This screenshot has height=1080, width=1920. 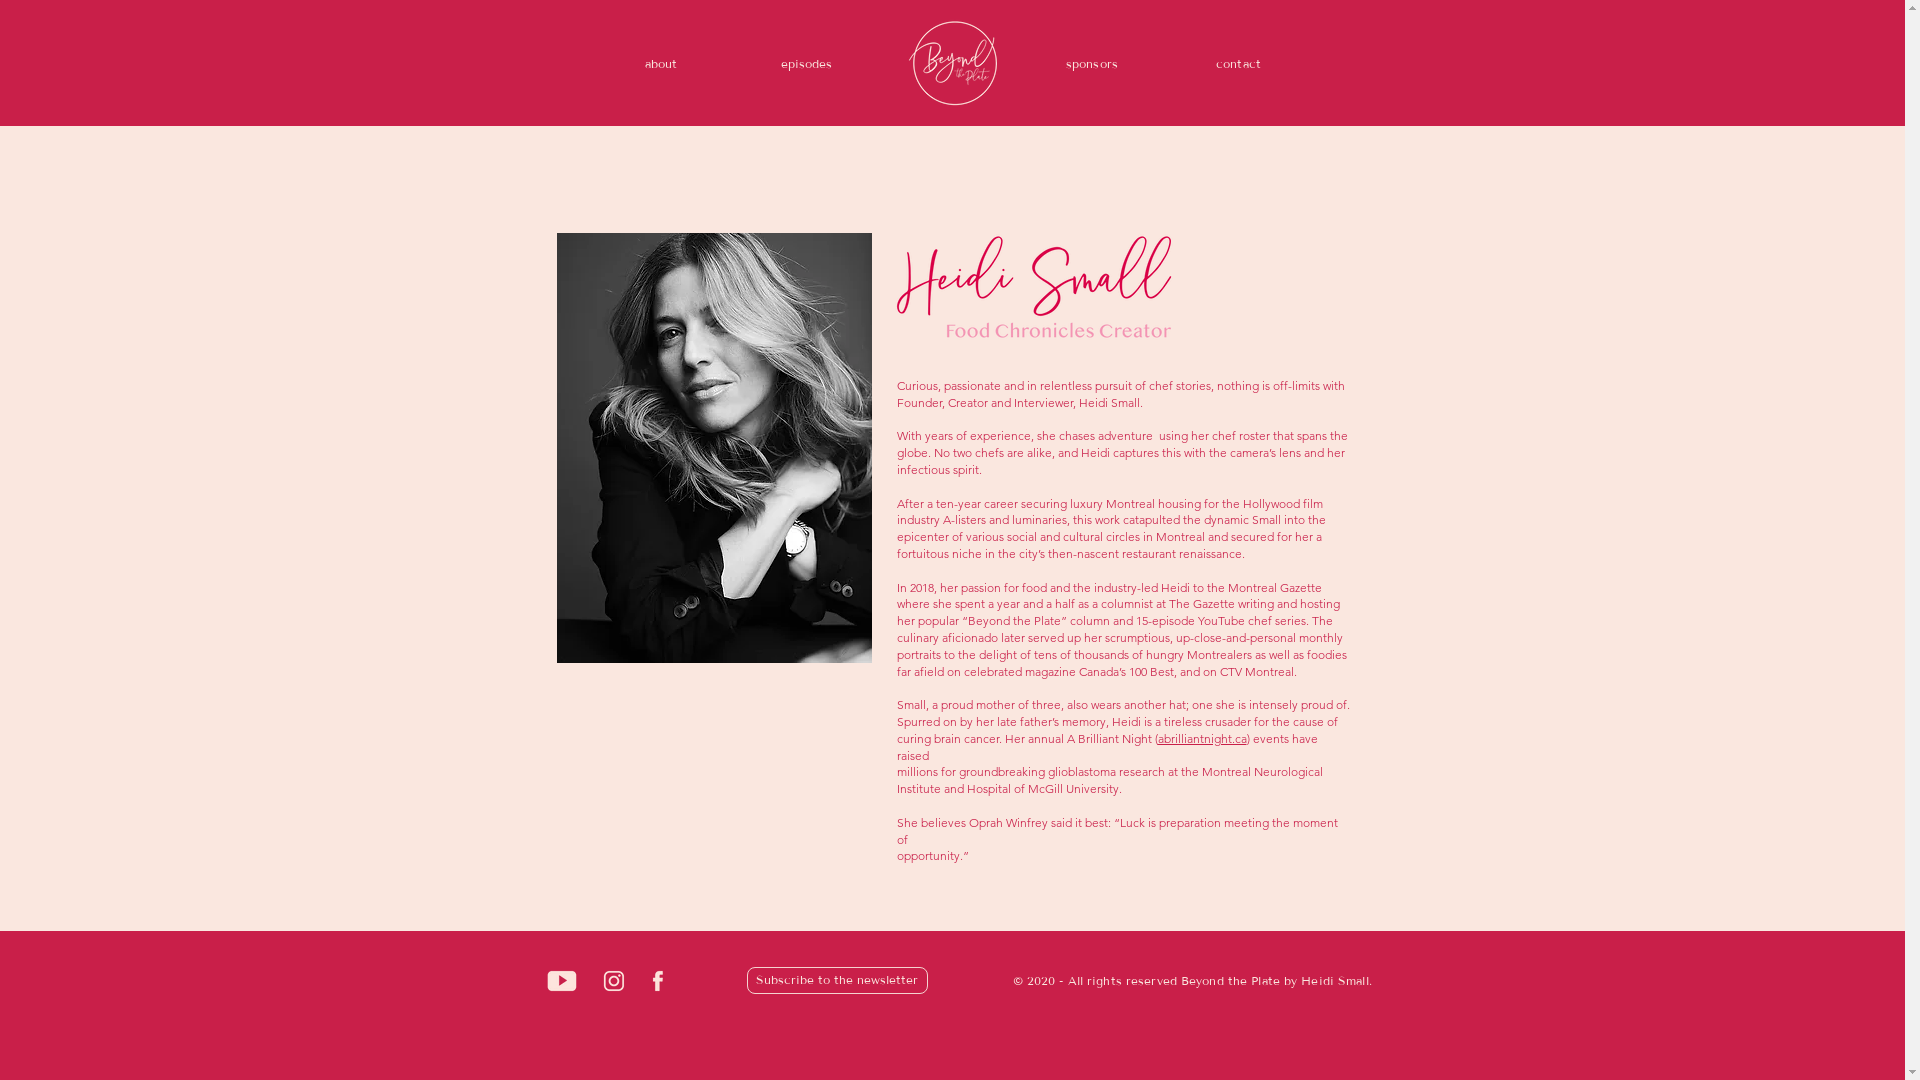 I want to click on Subscribe to the newsletter, so click(x=836, y=980).